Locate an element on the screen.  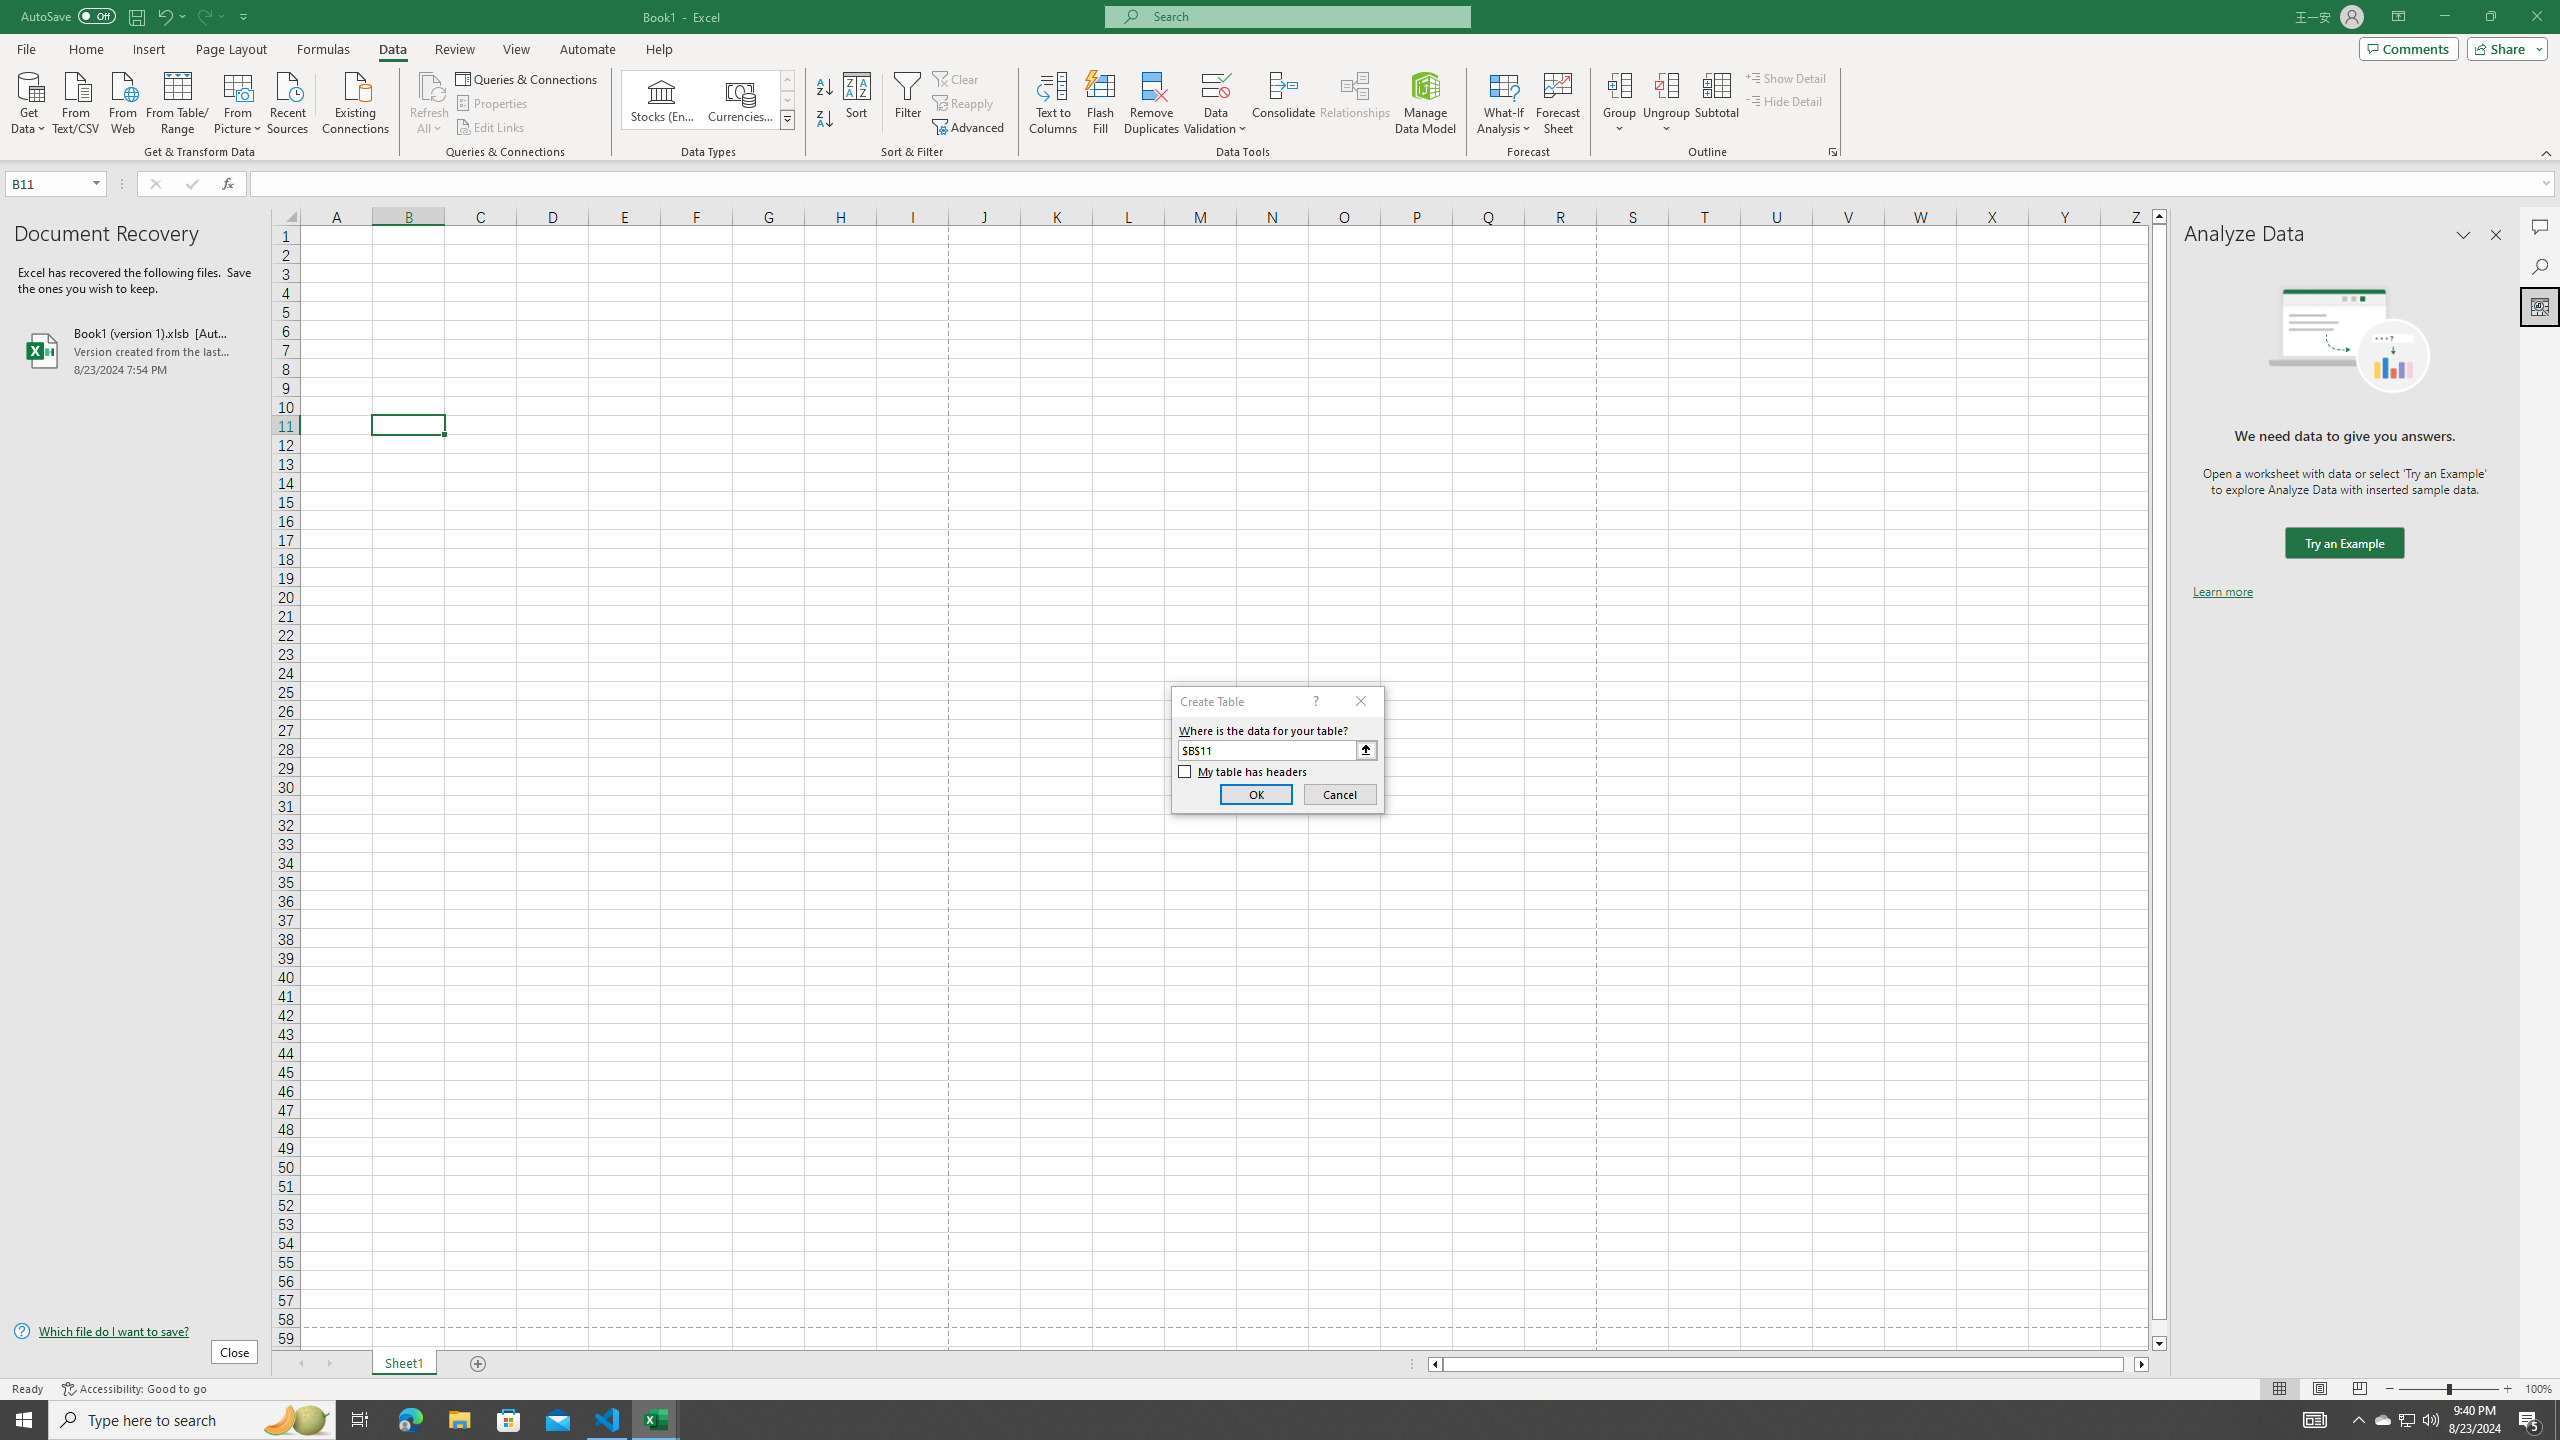
Analyze Data is located at coordinates (2540, 306).